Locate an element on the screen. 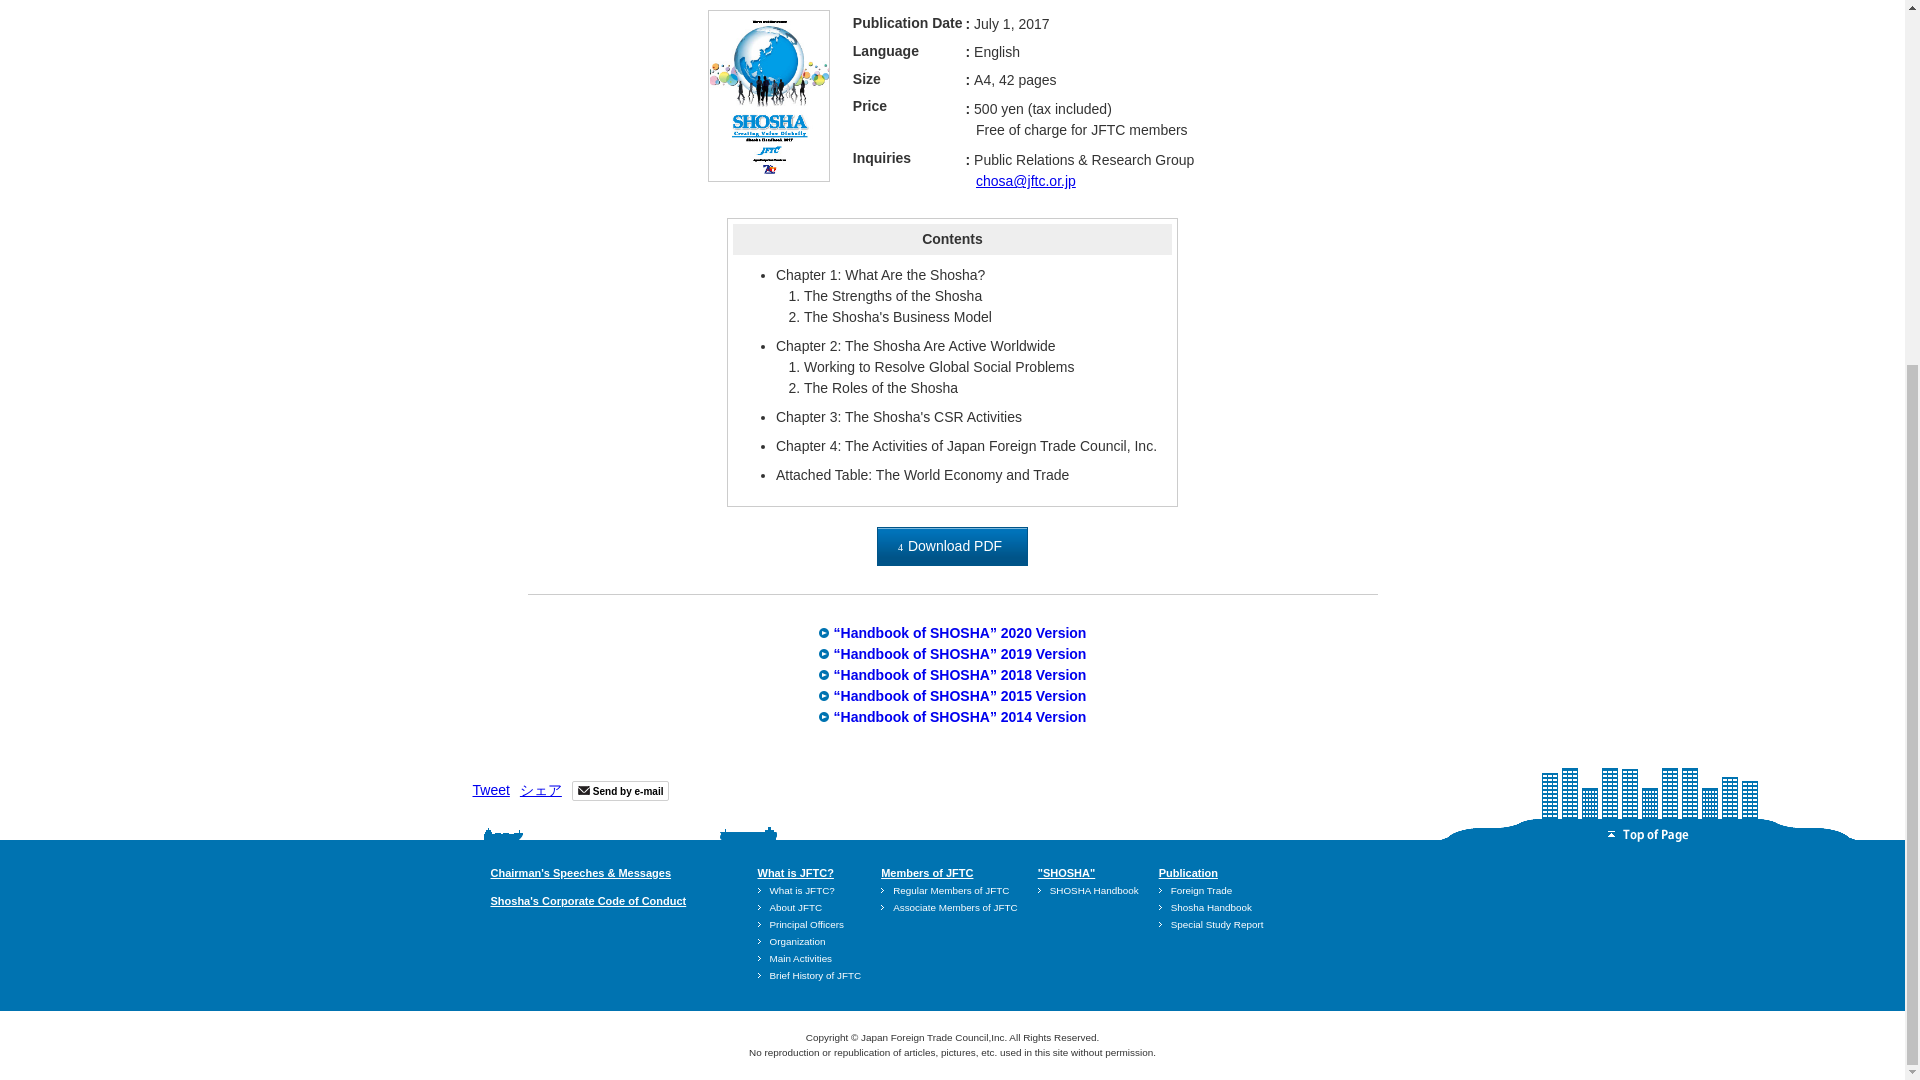 The image size is (1920, 1080). Tweet is located at coordinates (490, 790).